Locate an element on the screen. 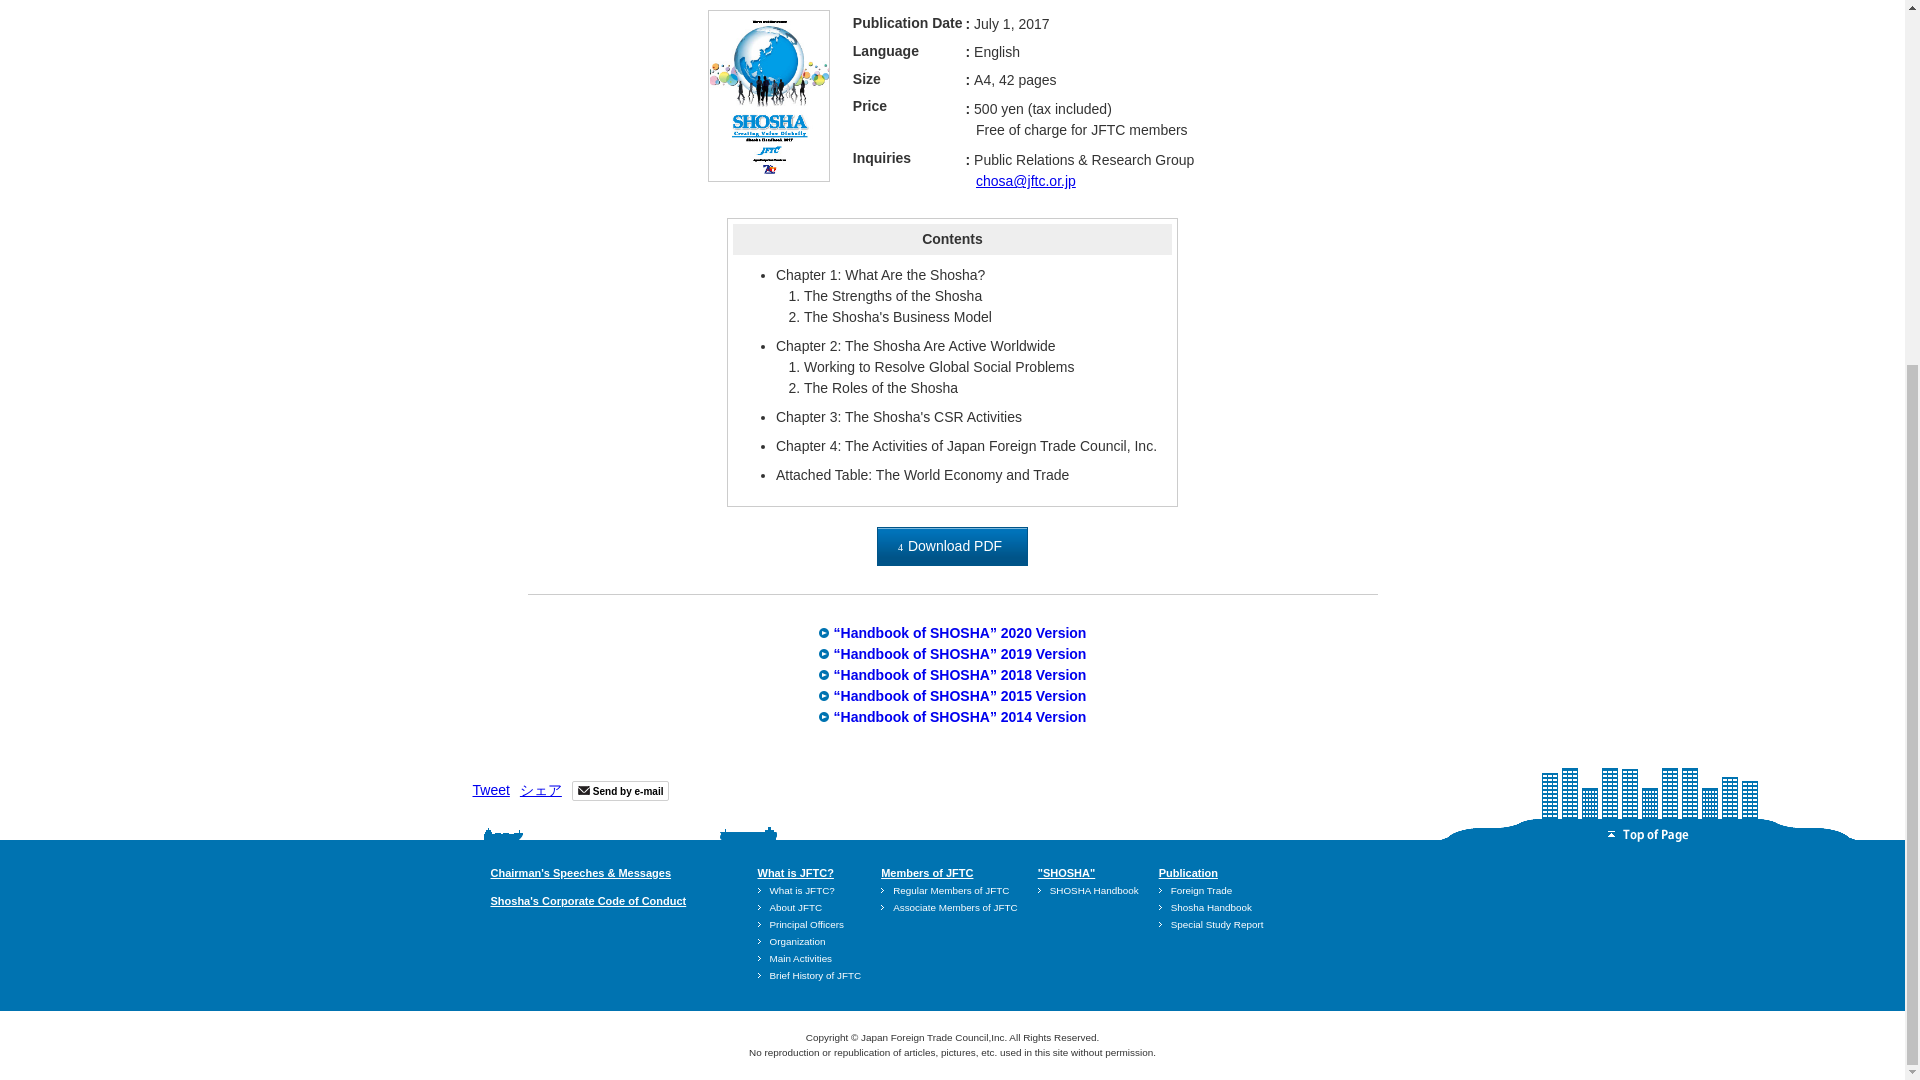 The image size is (1920, 1080). Tweet is located at coordinates (490, 790).